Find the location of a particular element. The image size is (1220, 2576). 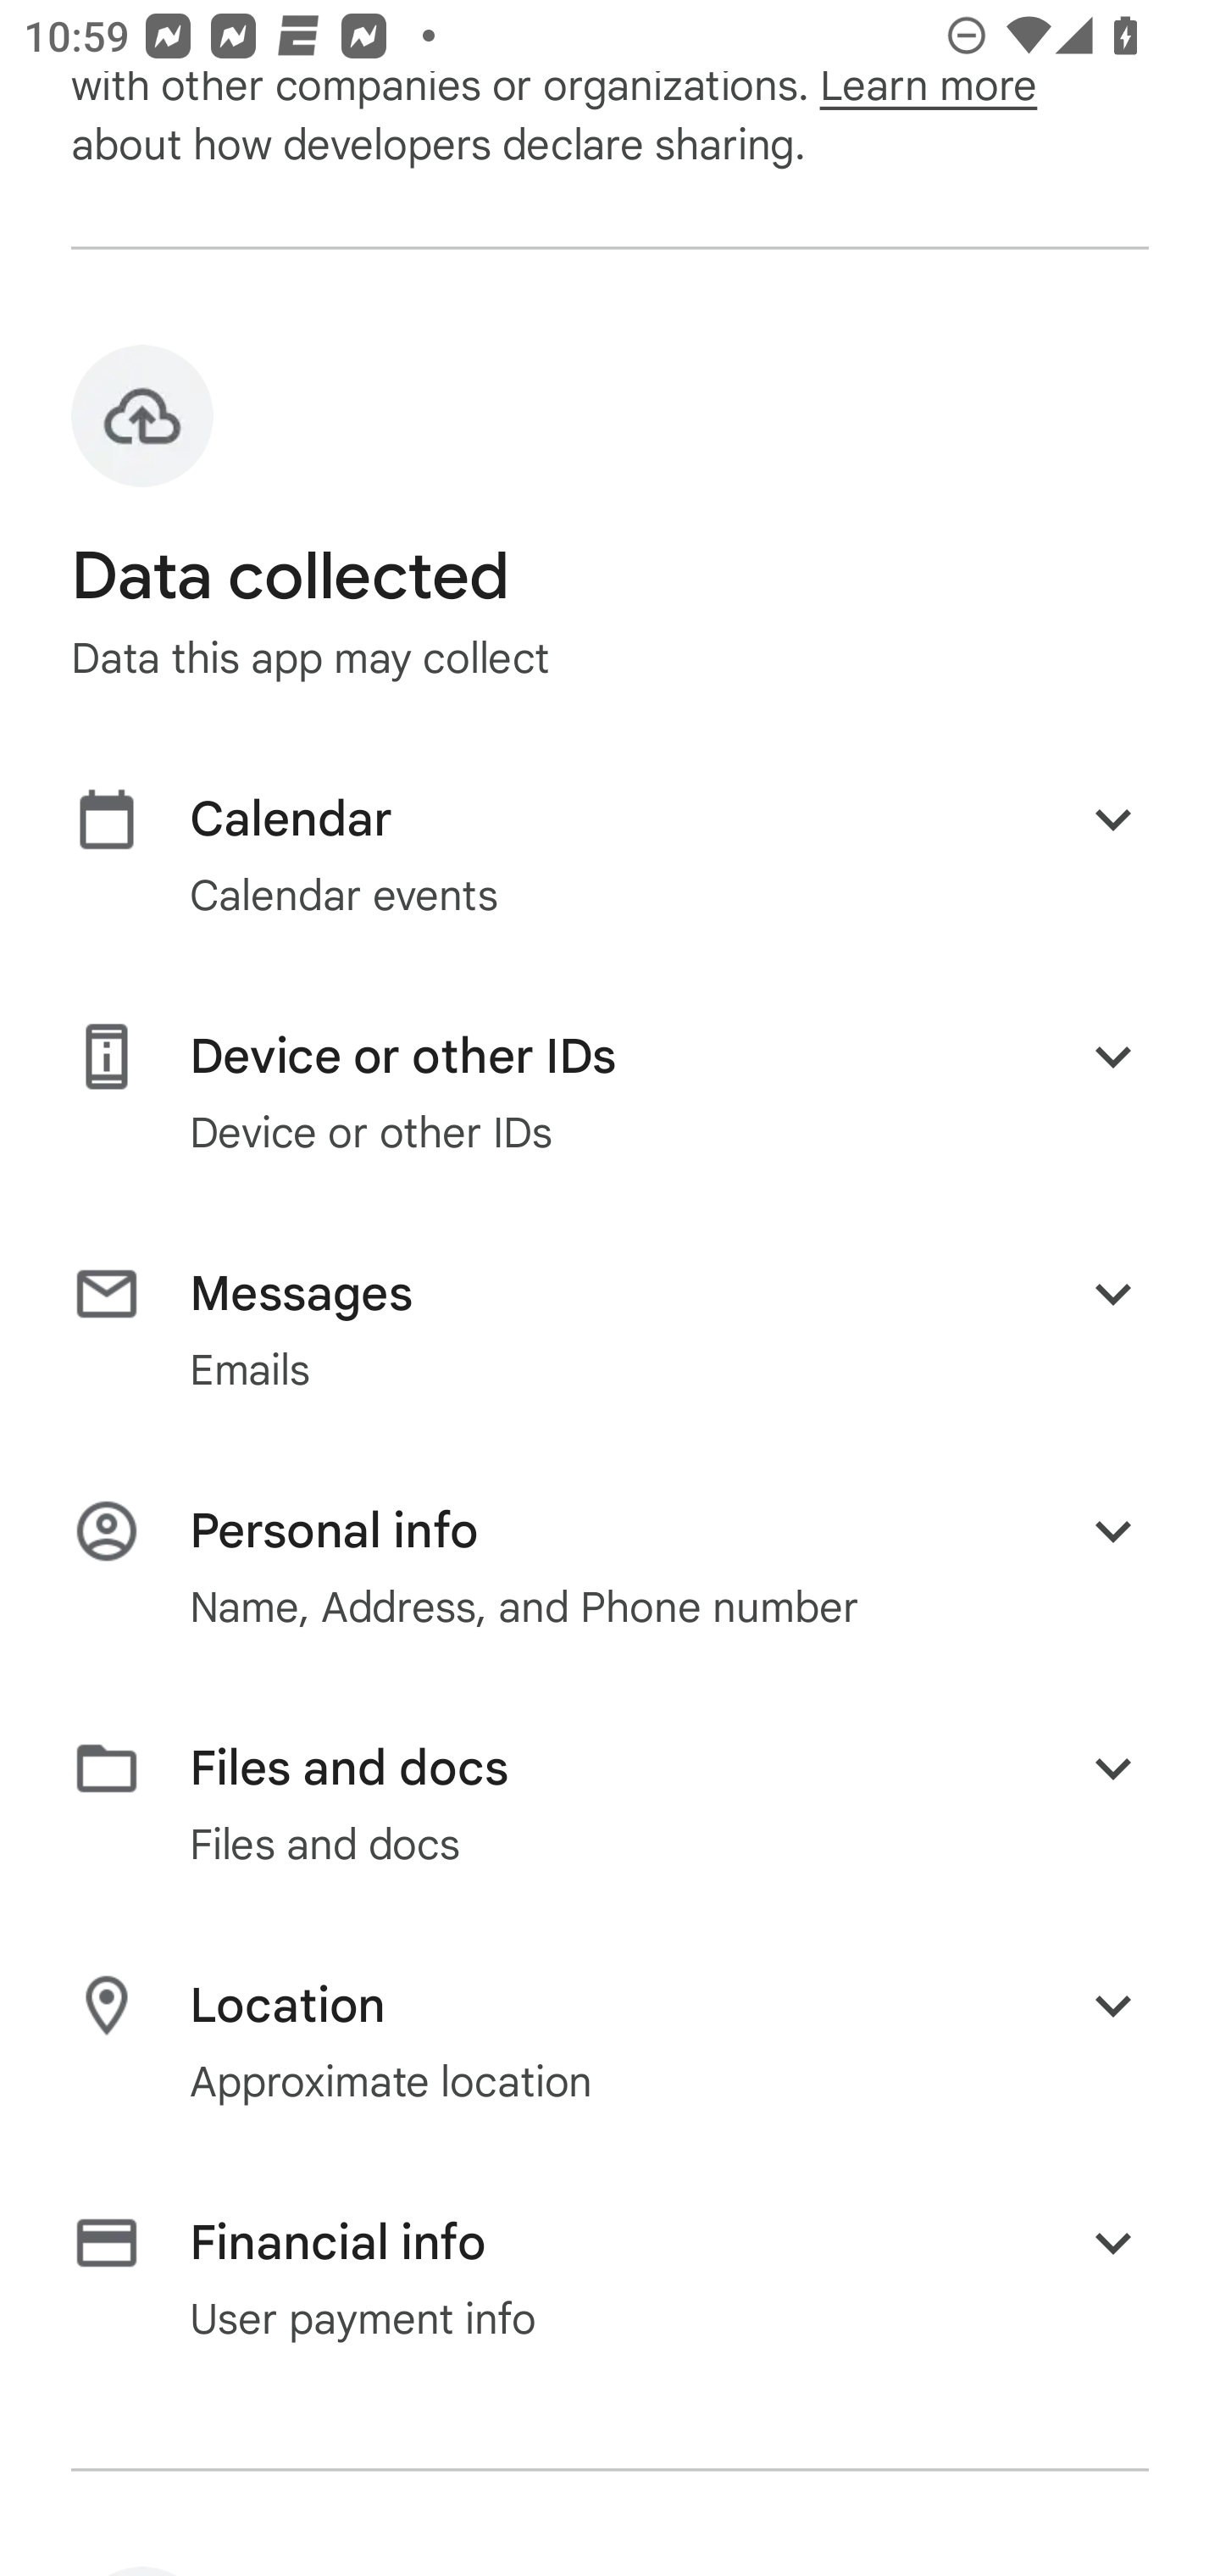

heading Calendar Calendar events Expand button is located at coordinates (610, 855).